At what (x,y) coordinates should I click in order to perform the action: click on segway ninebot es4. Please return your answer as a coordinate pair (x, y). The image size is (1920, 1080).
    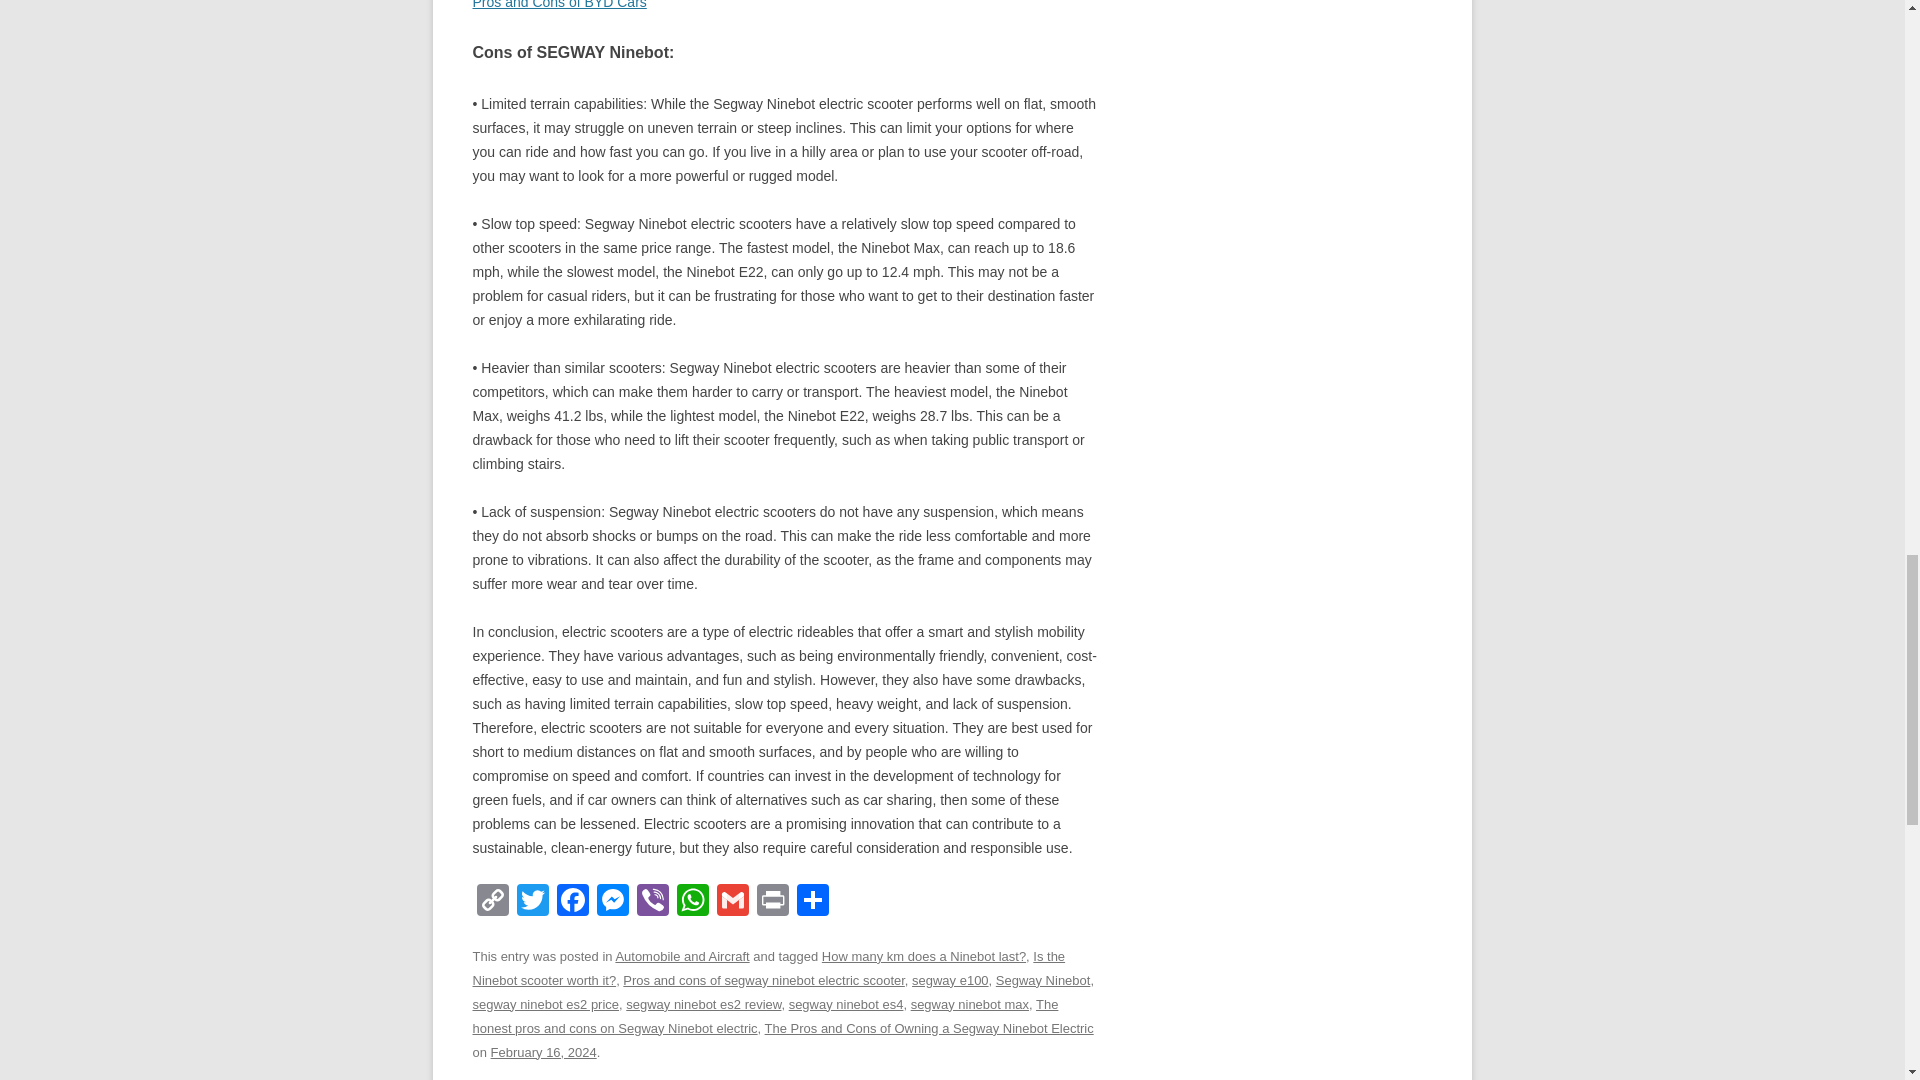
    Looking at the image, I should click on (846, 1004).